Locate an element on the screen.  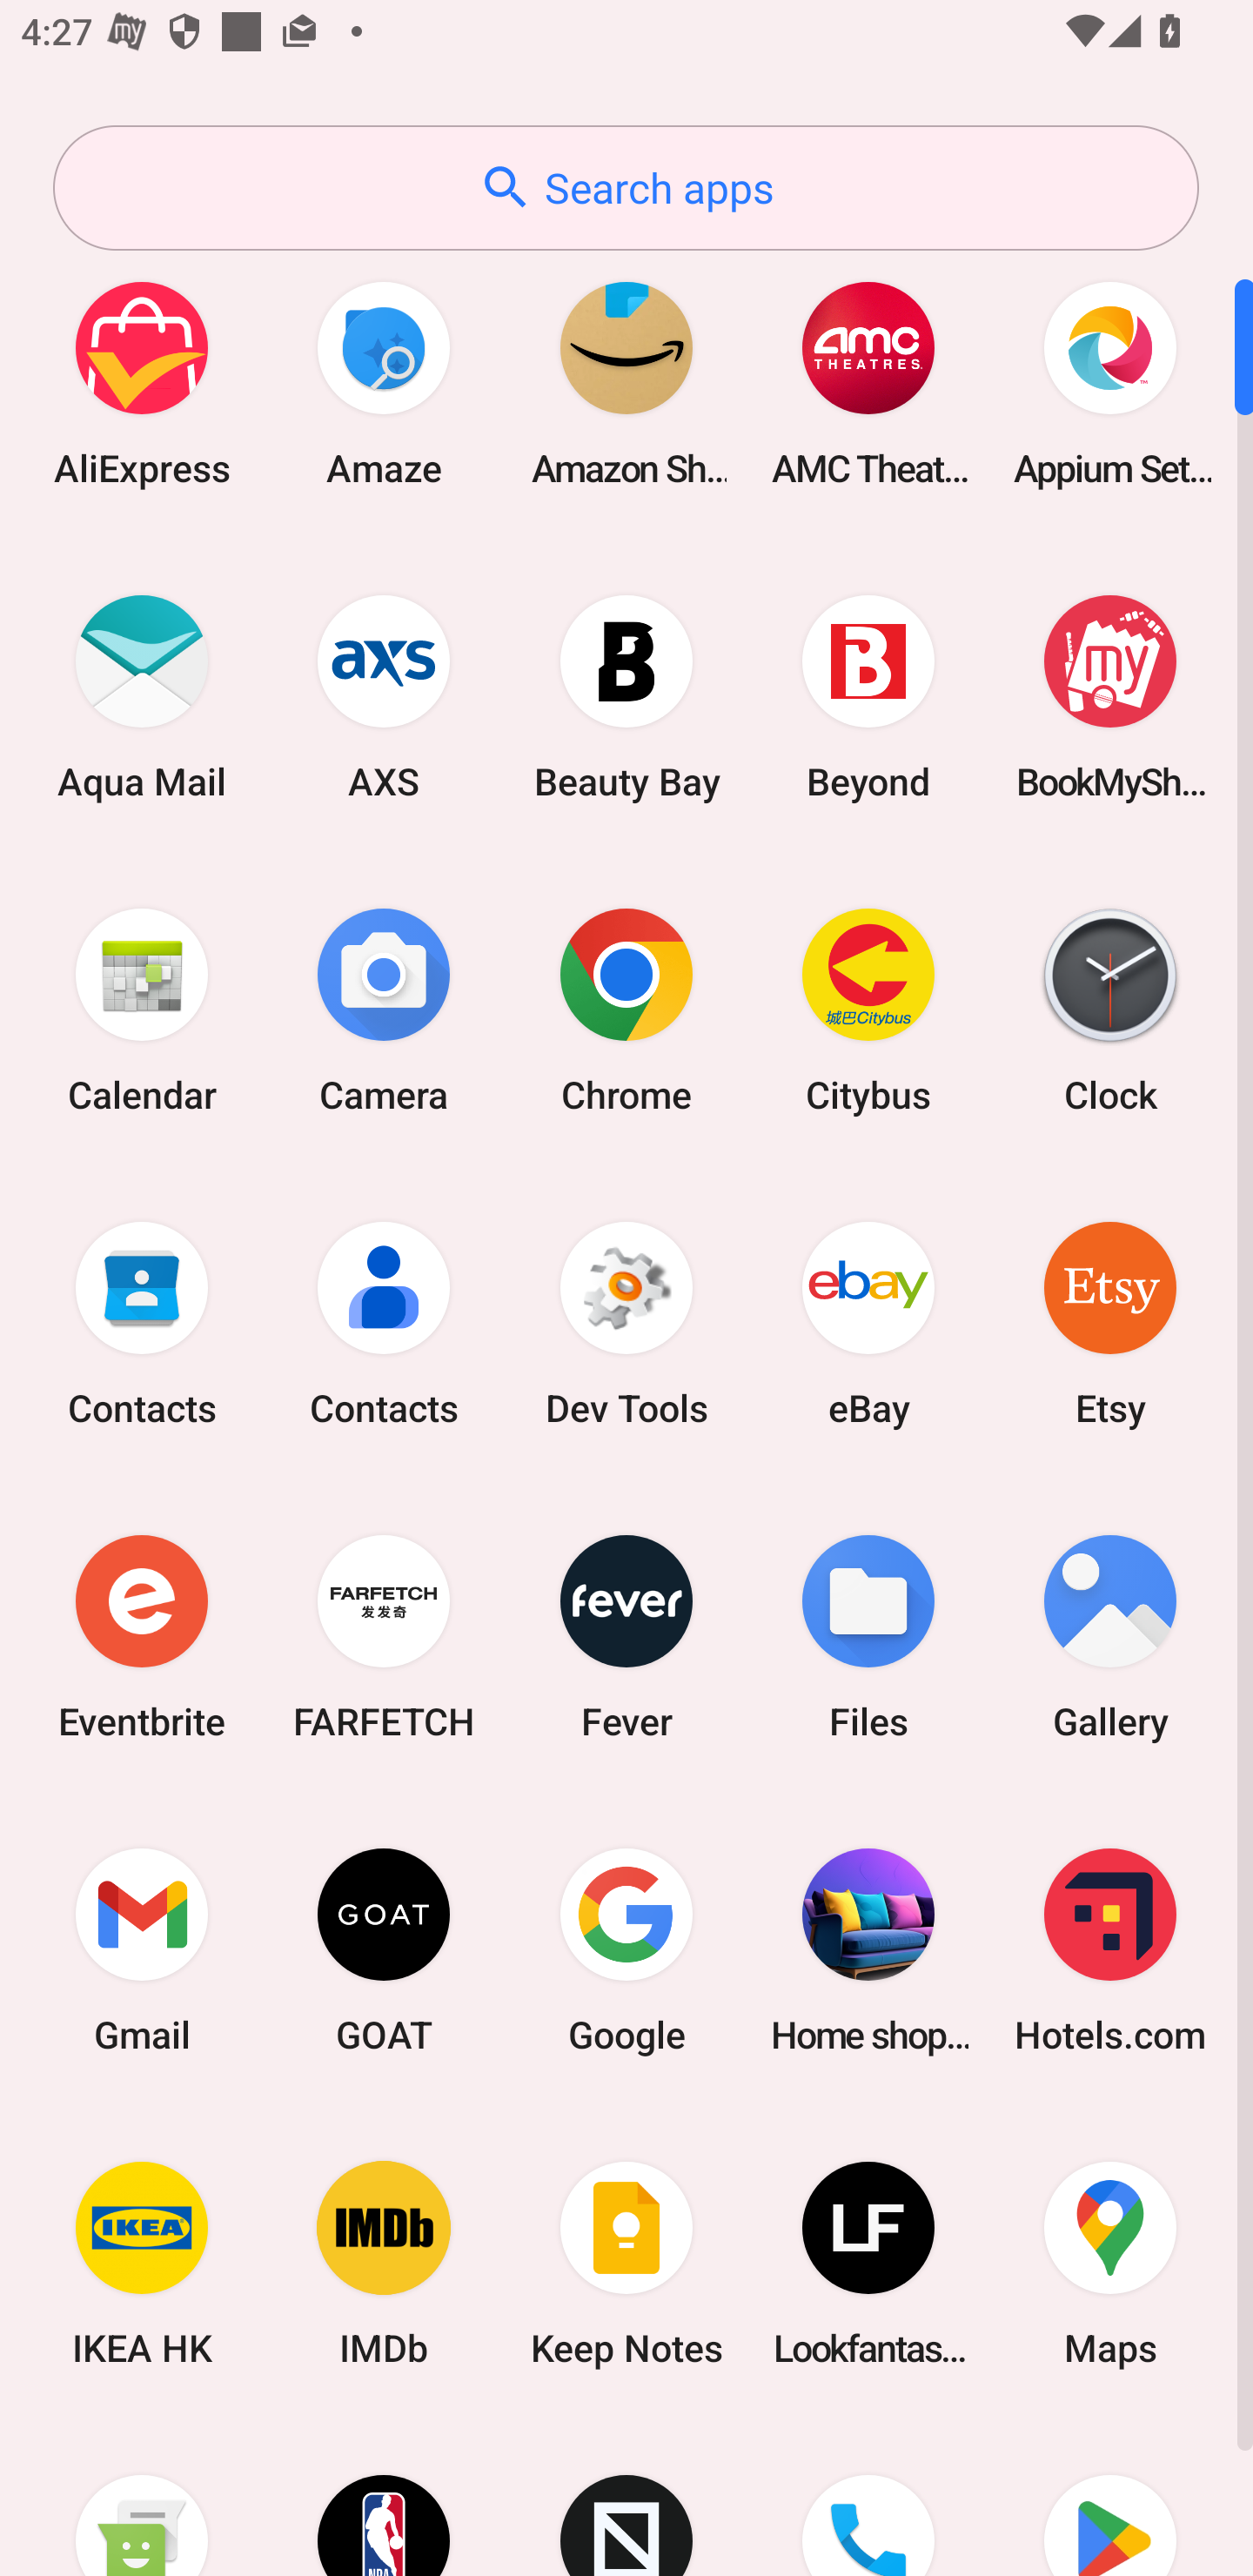
AMC Theatres is located at coordinates (868, 383).